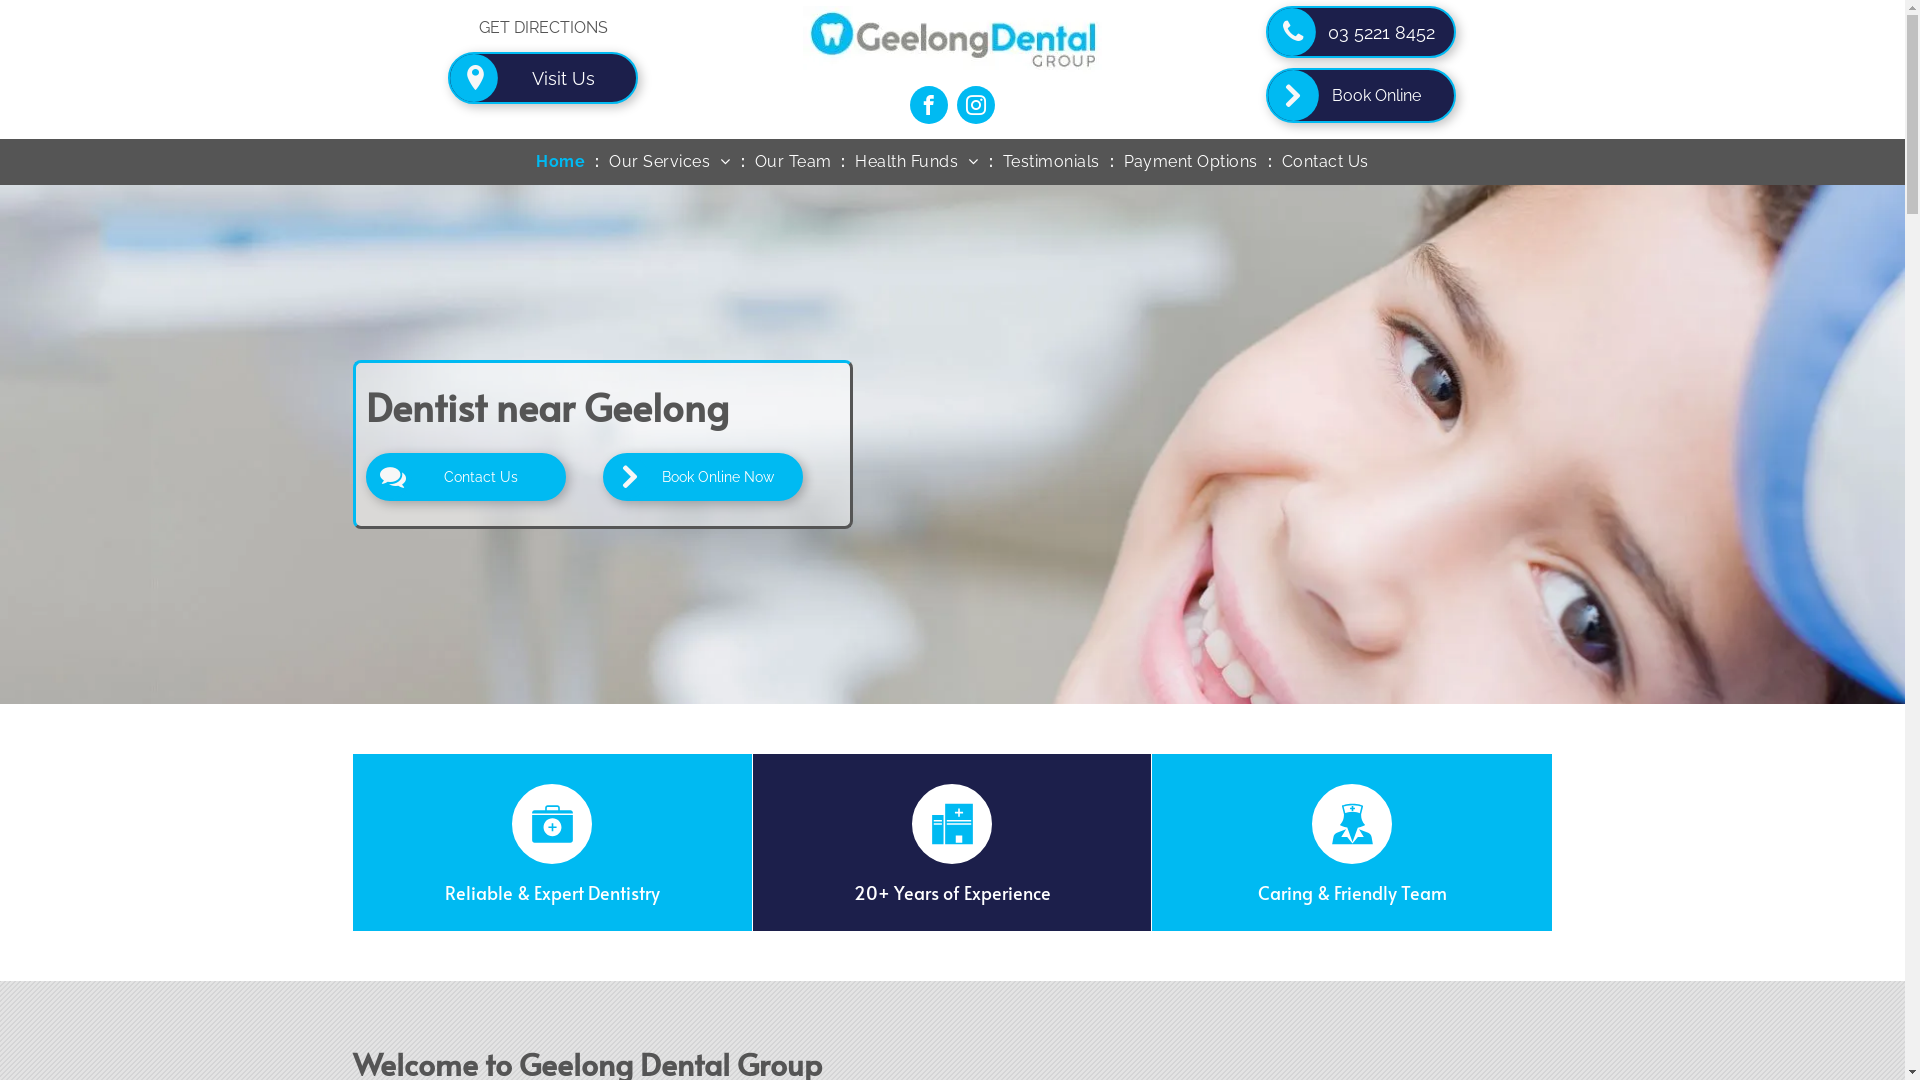 The width and height of the screenshot is (1920, 1080). I want to click on Our Team, so click(794, 162).